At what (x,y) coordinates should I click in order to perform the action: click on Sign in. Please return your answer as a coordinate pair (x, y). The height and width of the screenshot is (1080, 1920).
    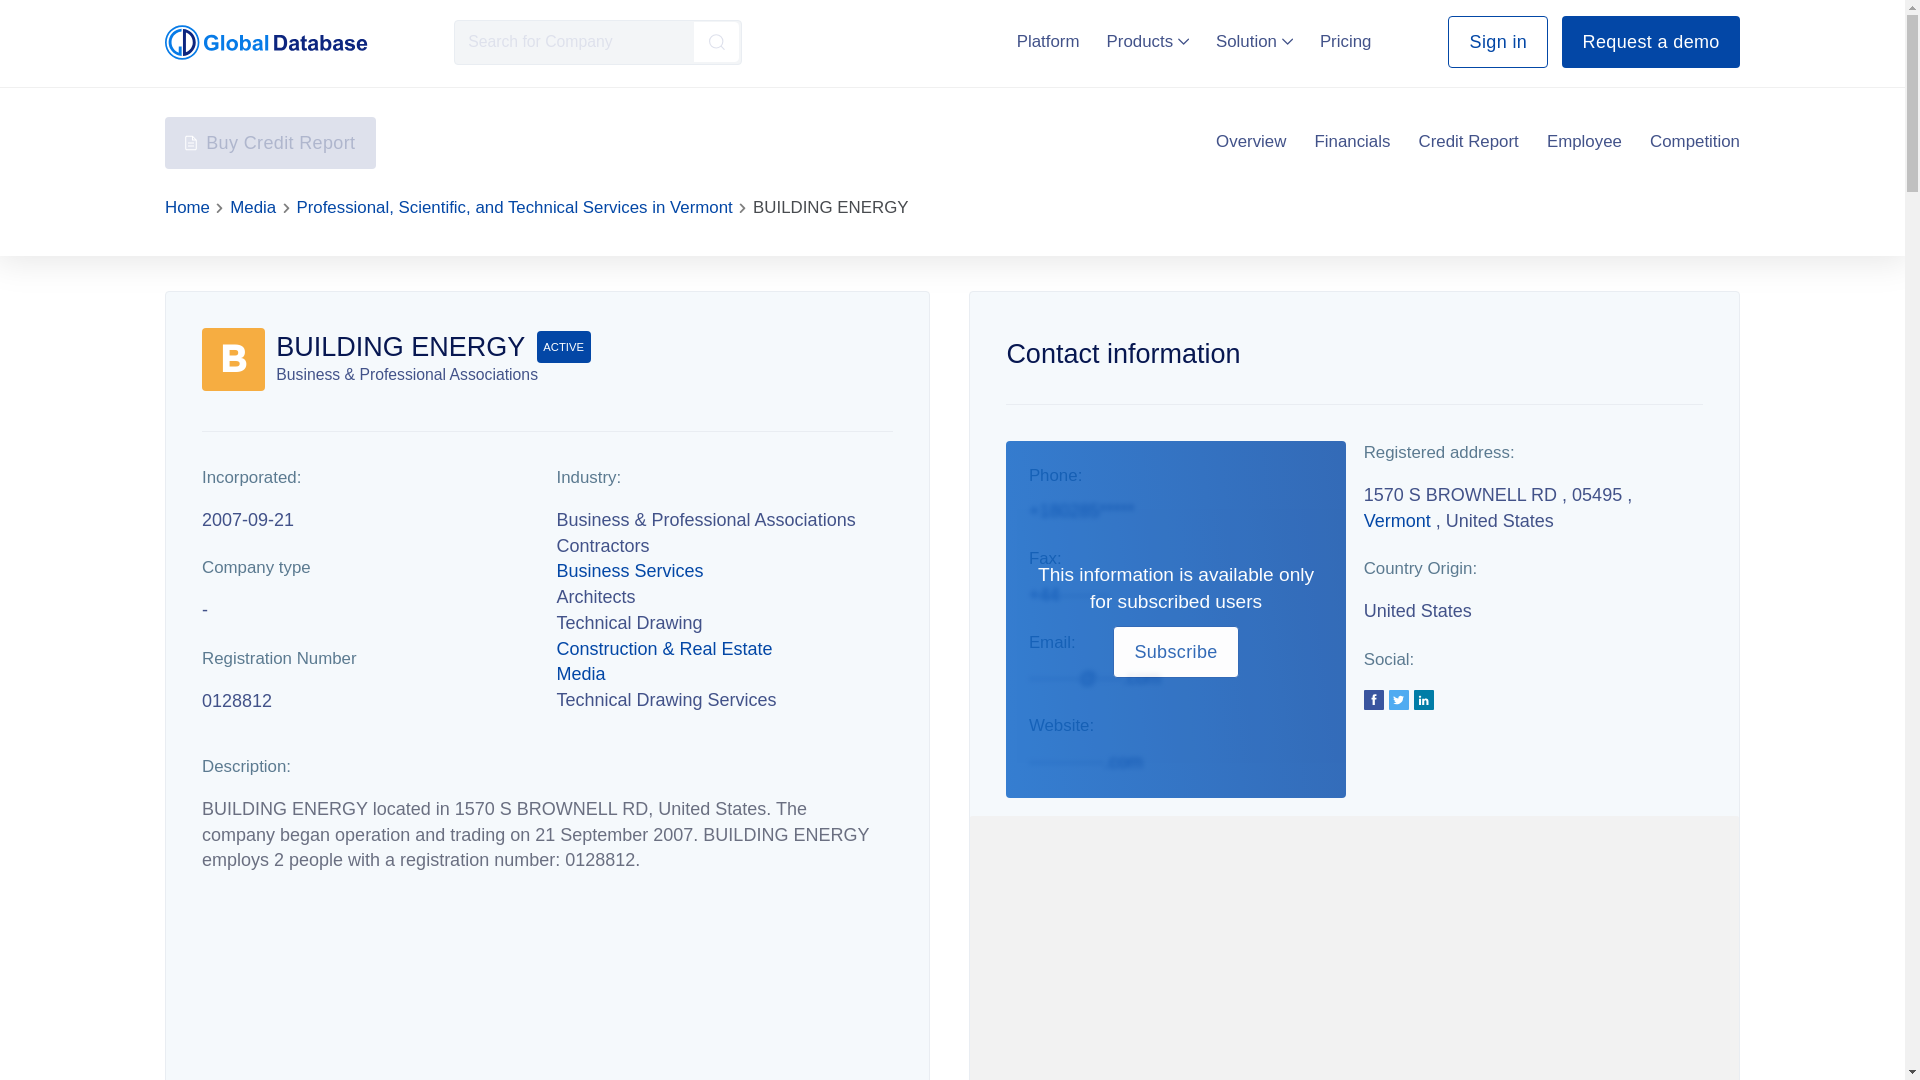
    Looking at the image, I should click on (1497, 42).